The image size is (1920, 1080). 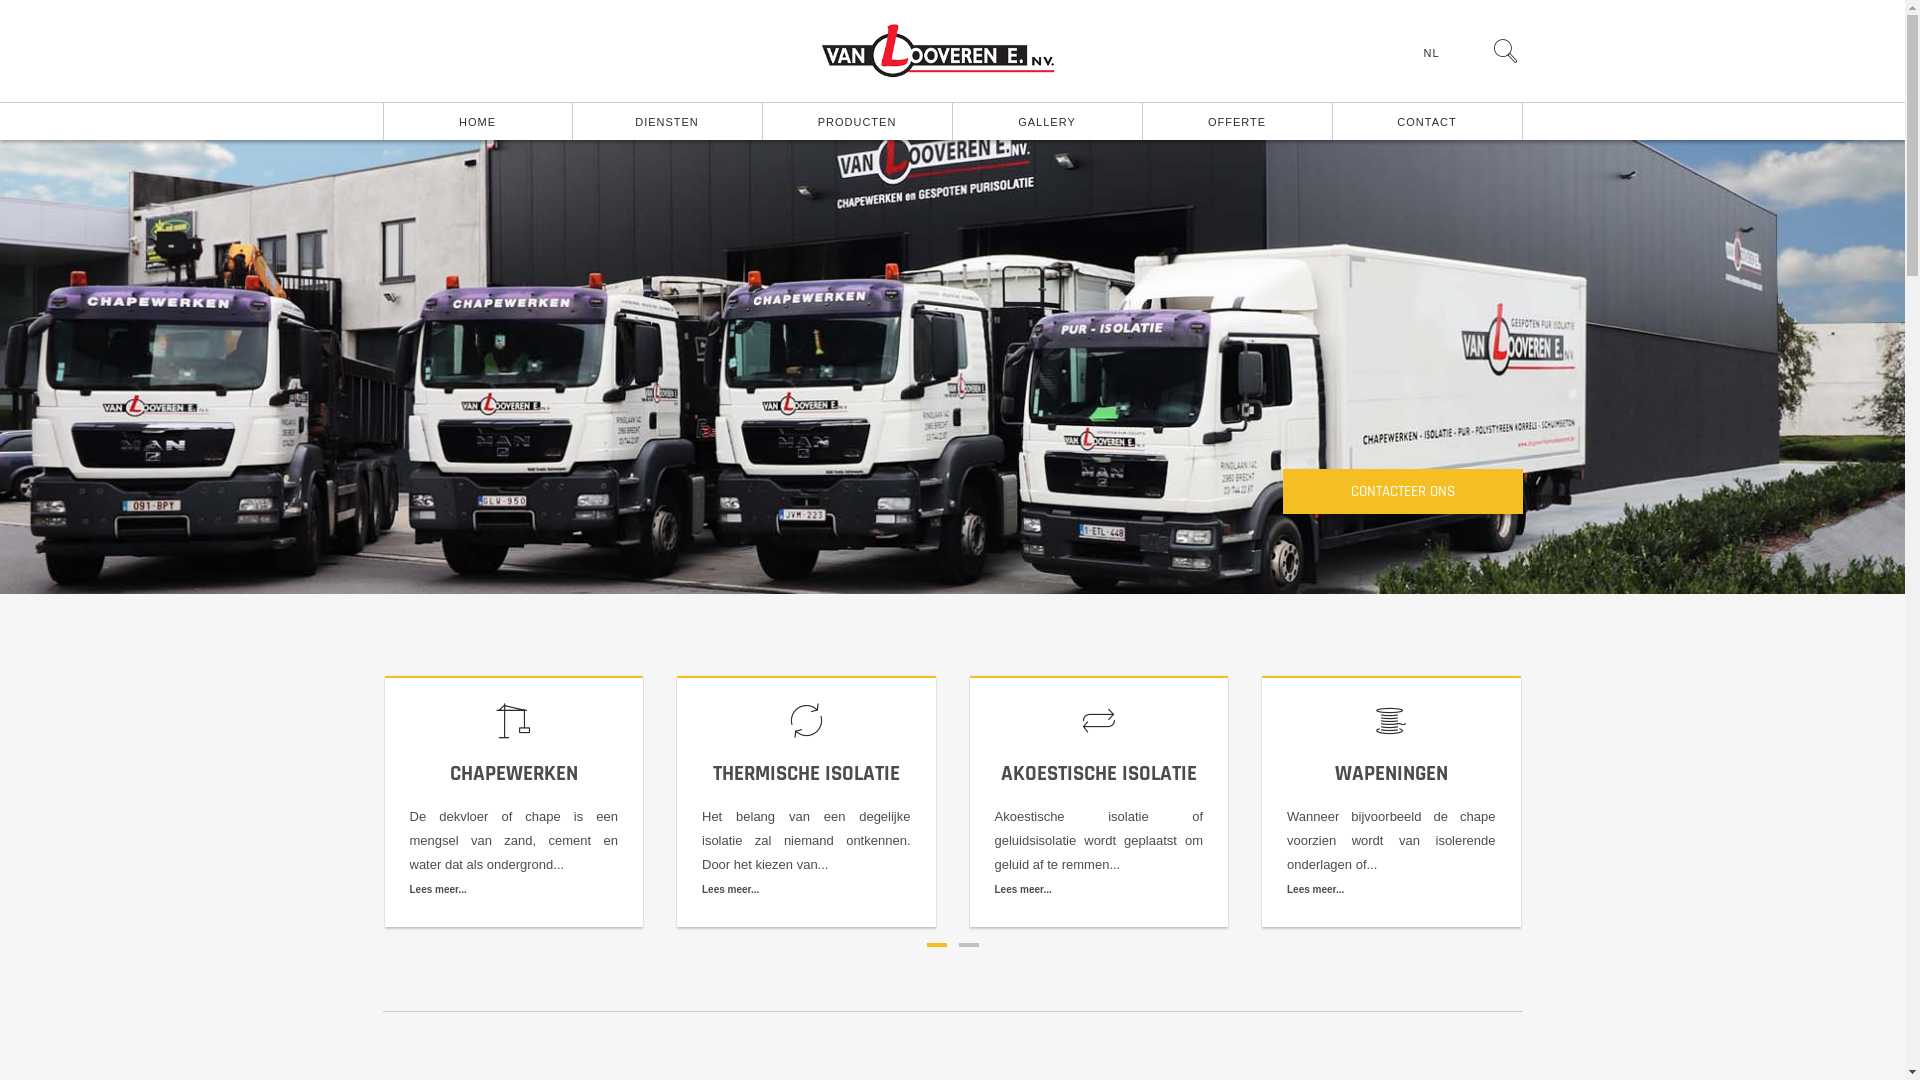 I want to click on GALLERY, so click(x=1047, y=122).